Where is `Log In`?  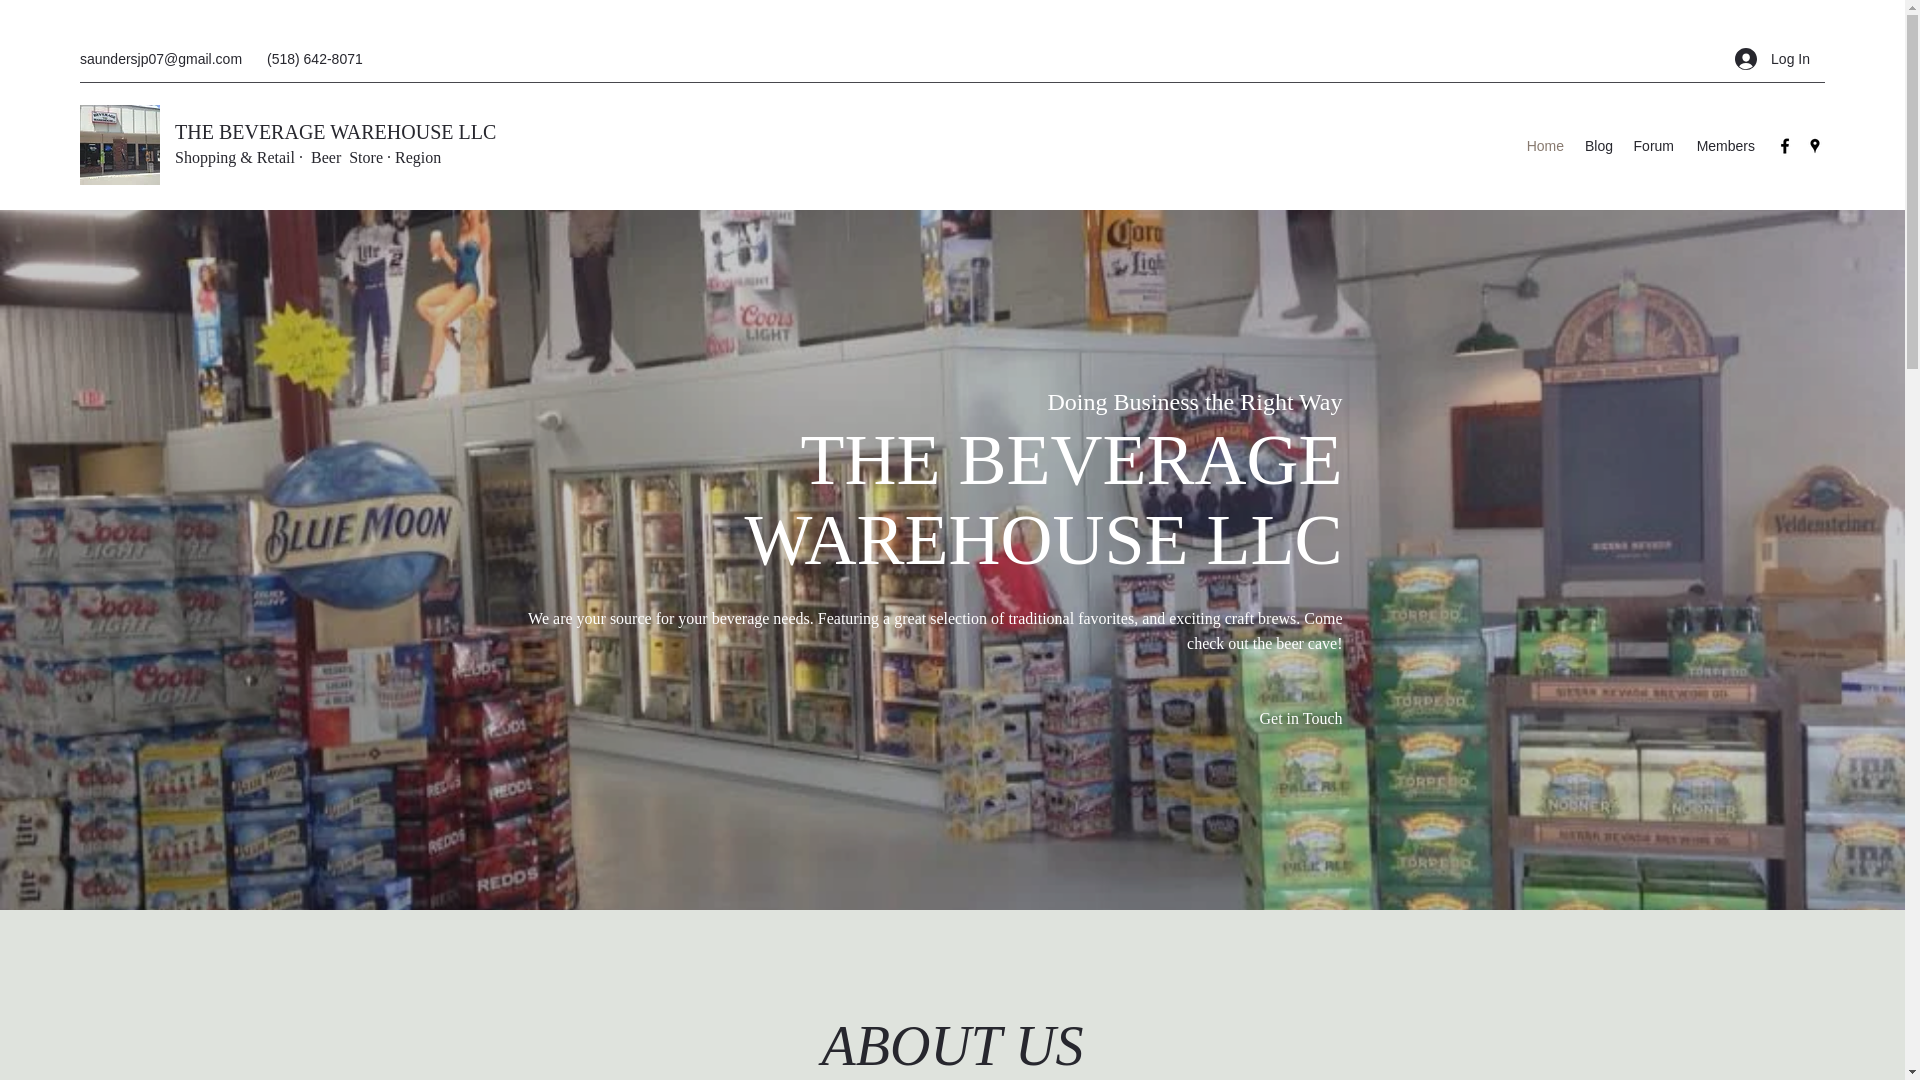
Log In is located at coordinates (1772, 58).